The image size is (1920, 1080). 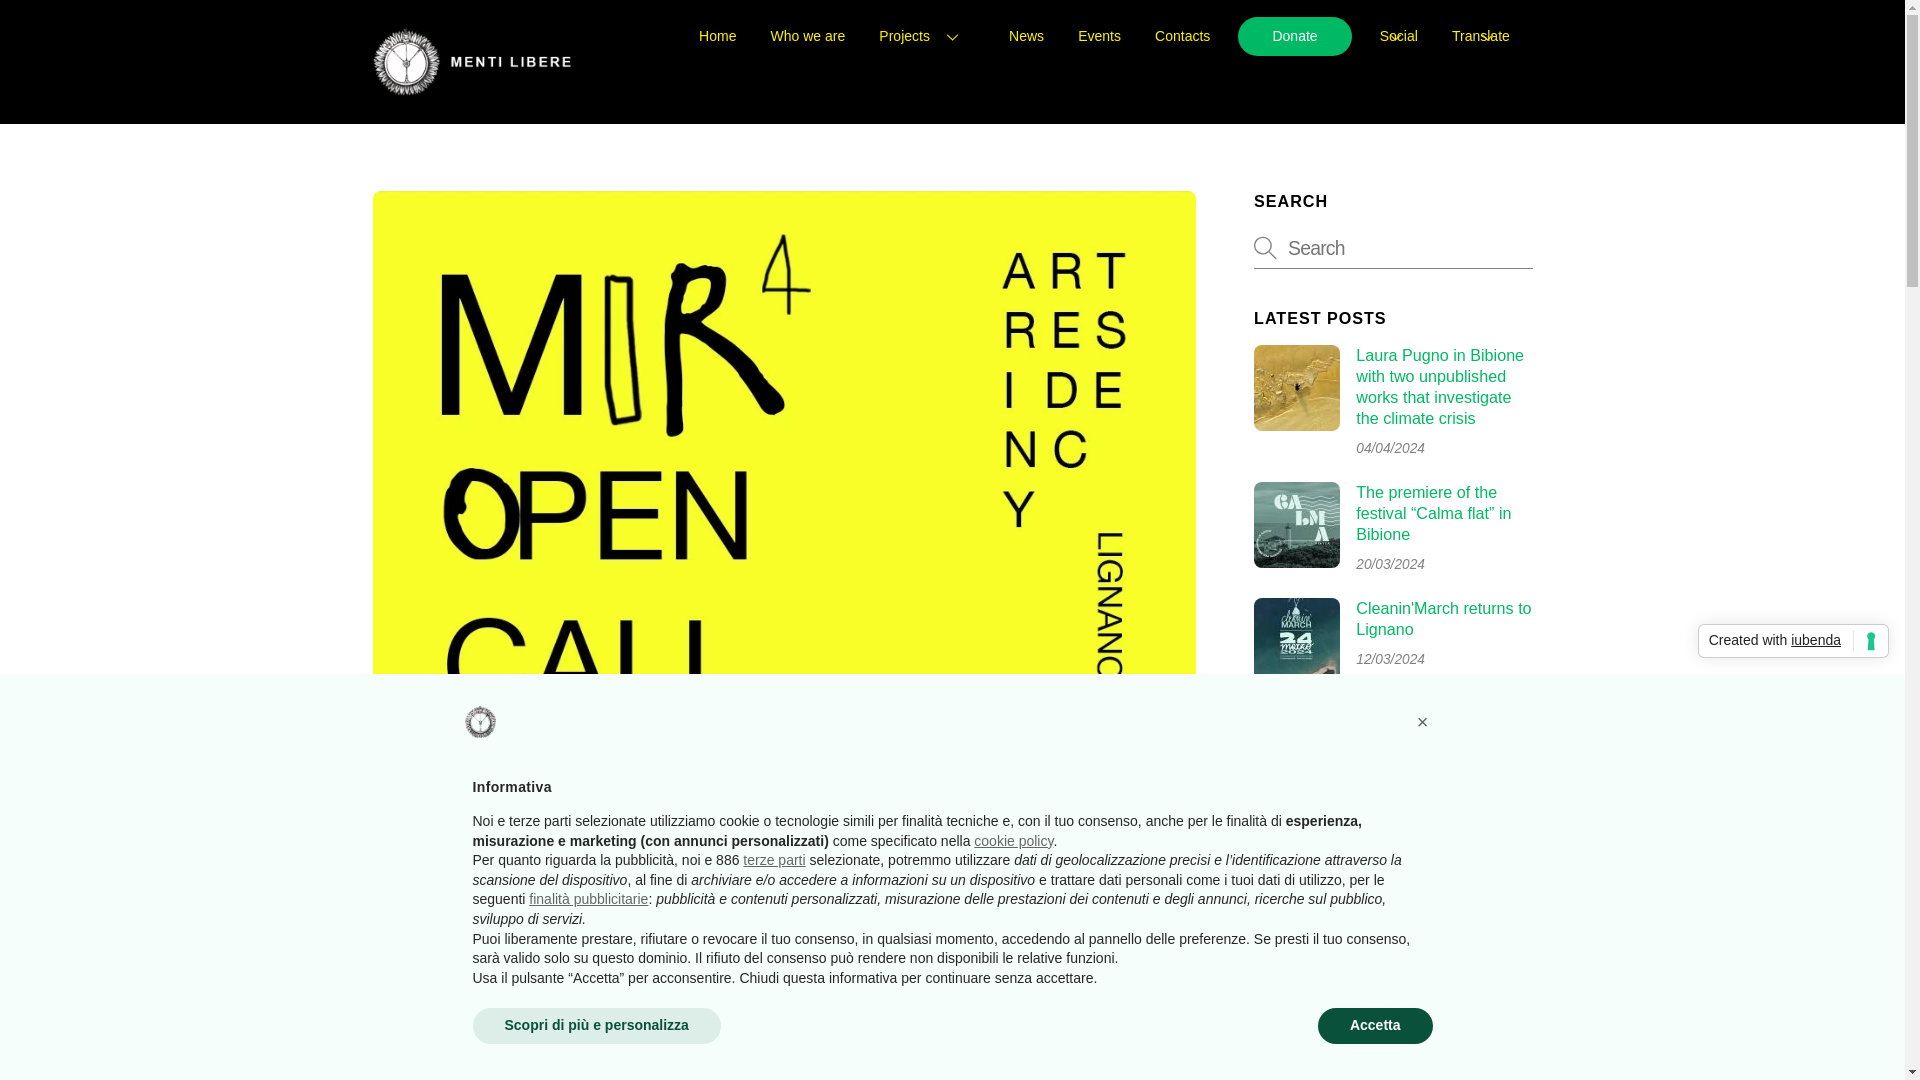 I want to click on Contacts, so click(x=1182, y=38).